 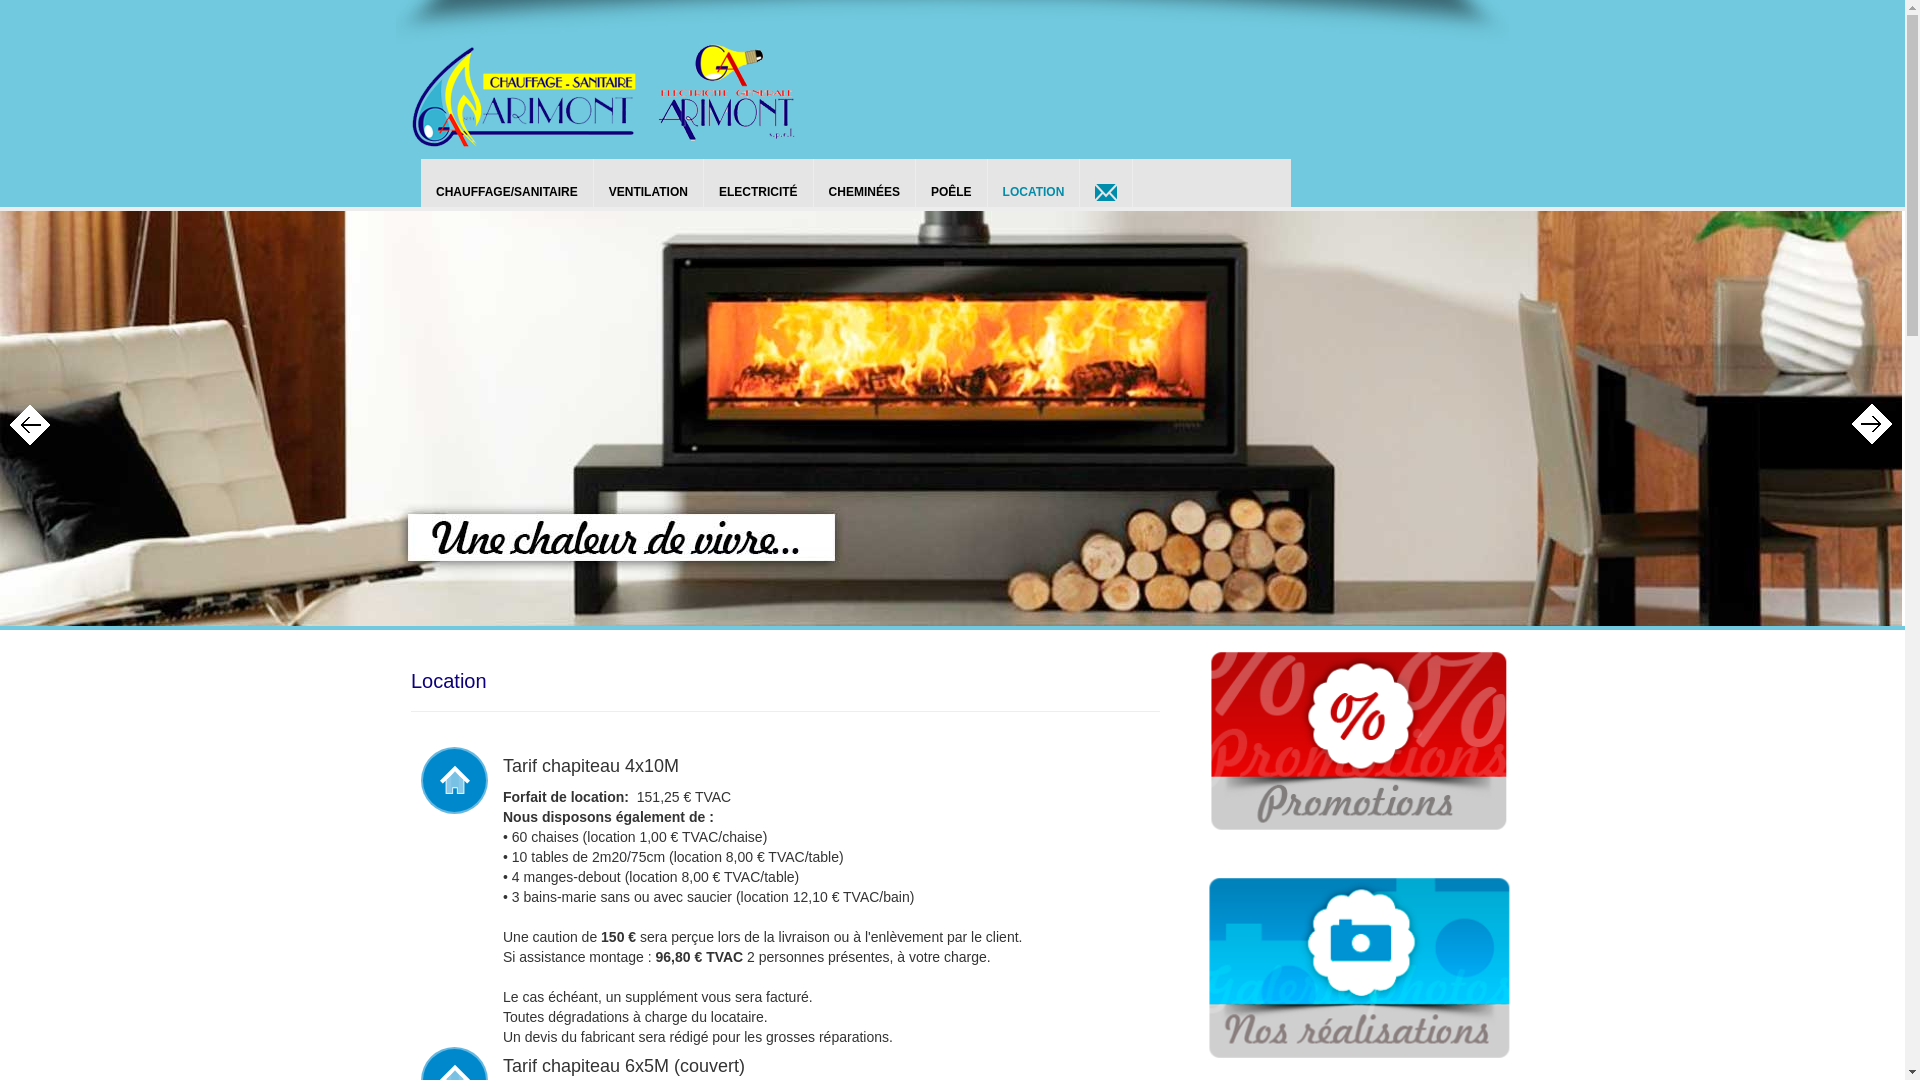 I want to click on LOCATION, so click(x=1034, y=183).